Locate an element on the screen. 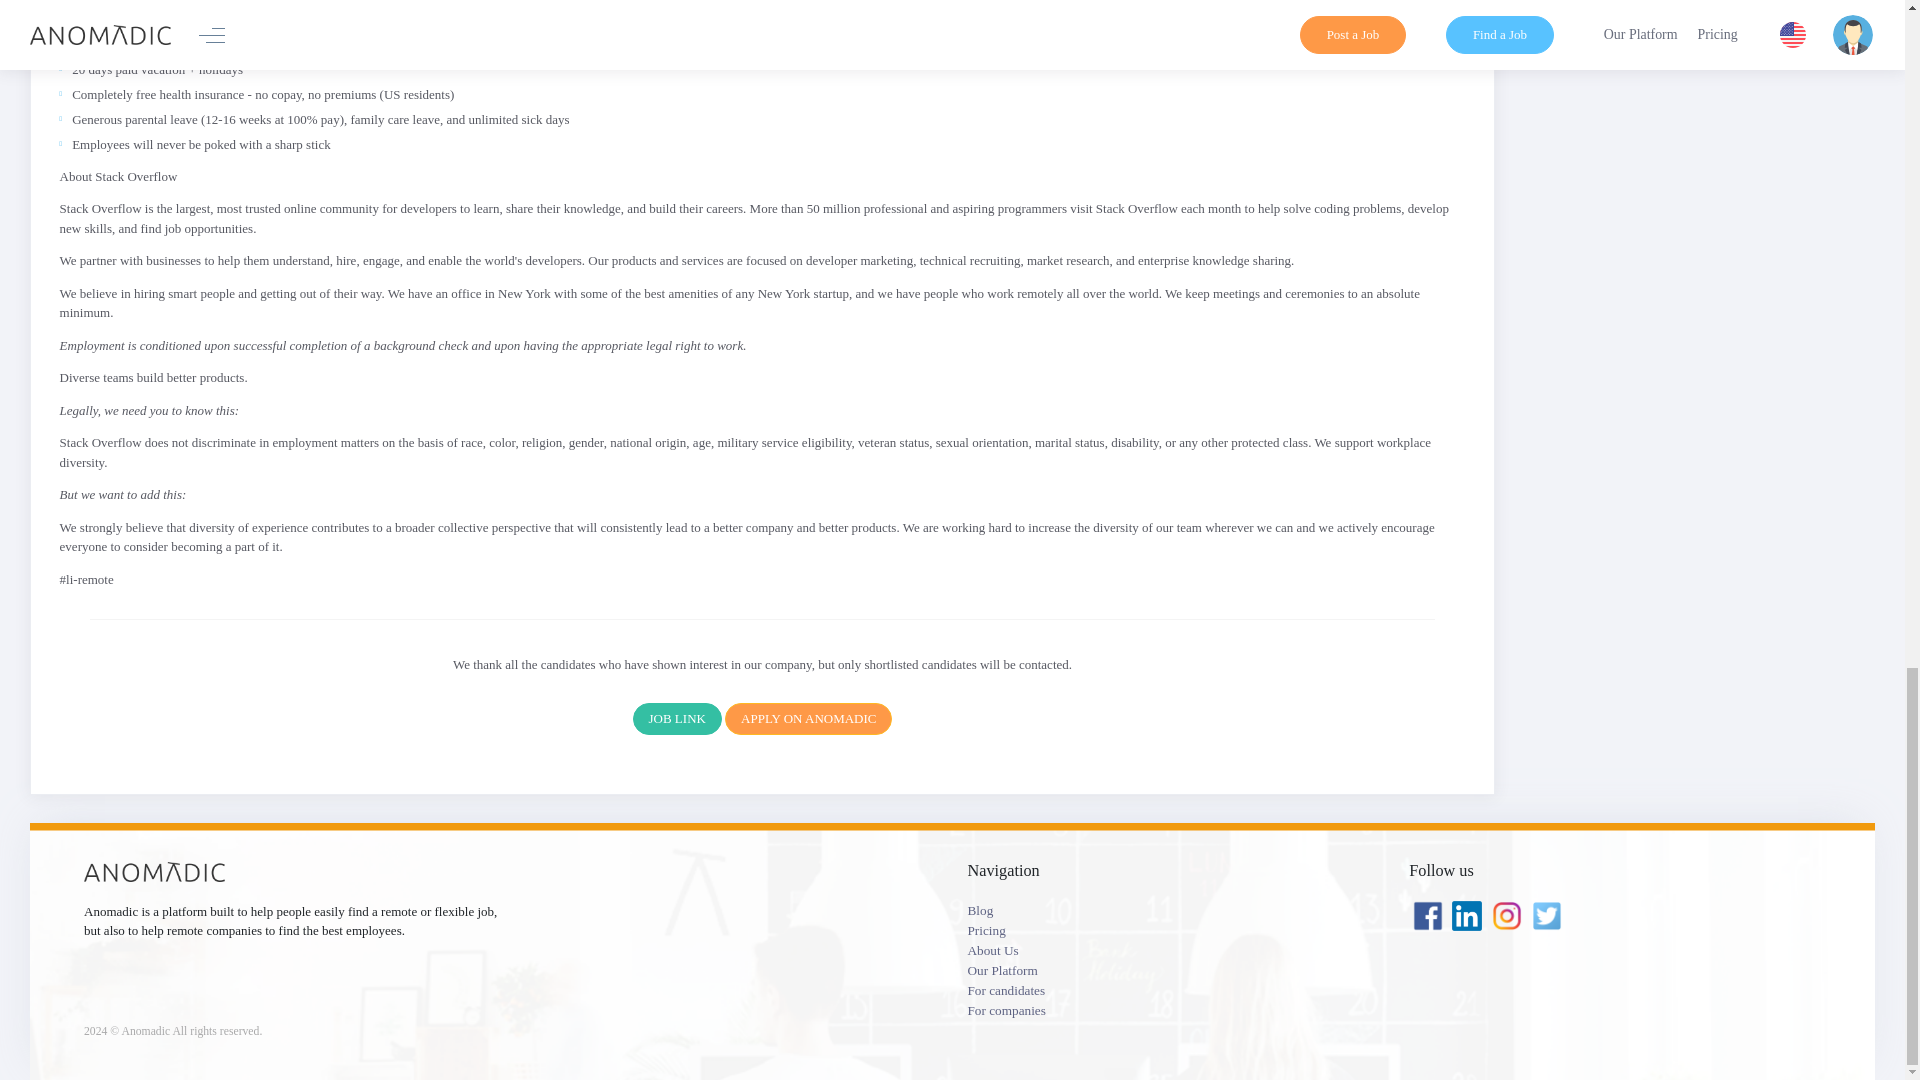 This screenshot has width=1920, height=1080. For companies is located at coordinates (1174, 1010).